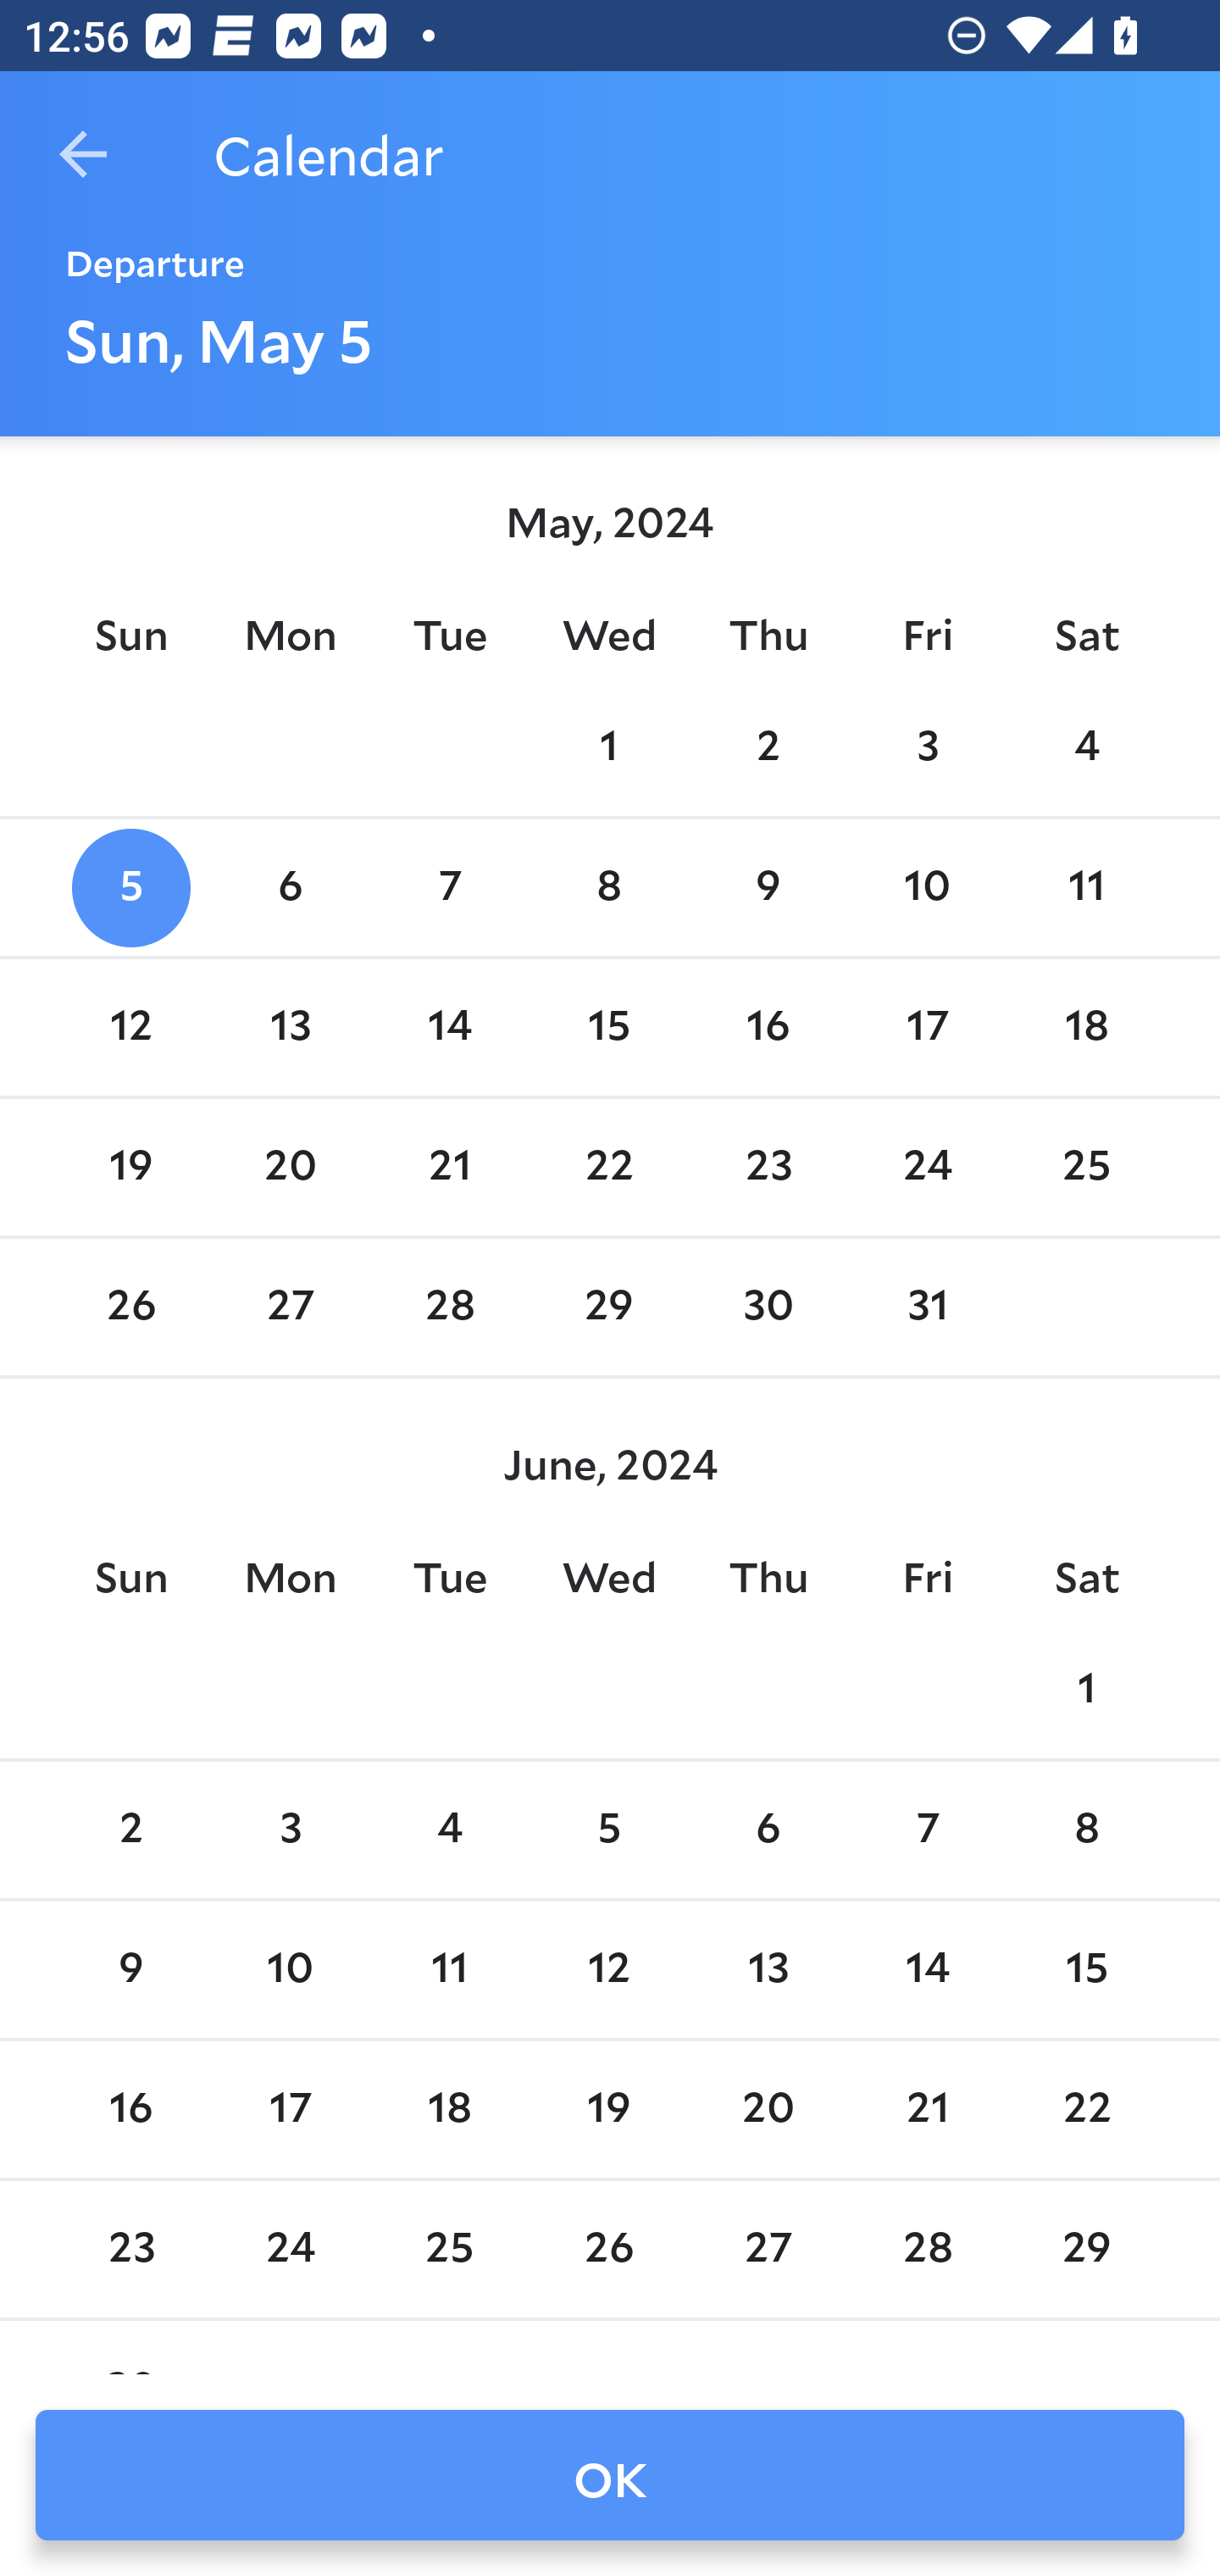 The width and height of the screenshot is (1220, 2576). I want to click on 26, so click(609, 2249).